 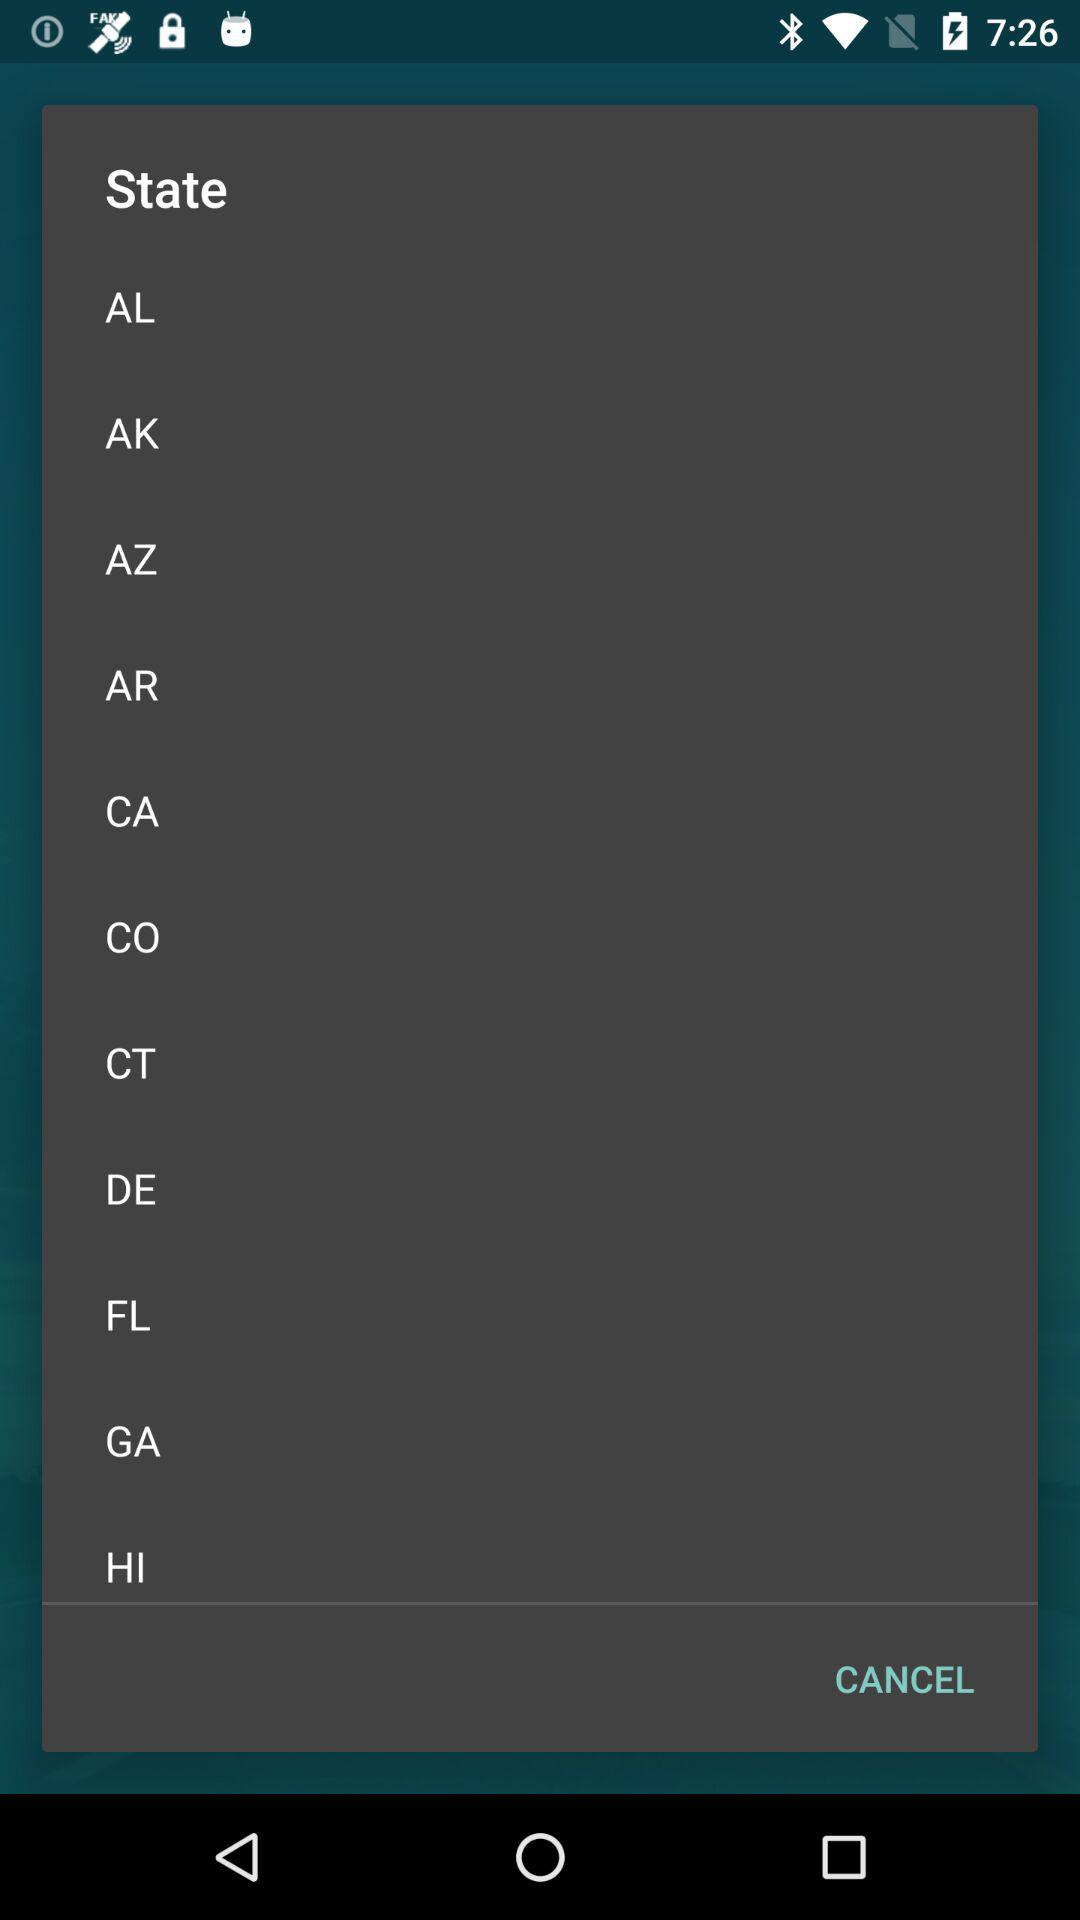 I want to click on press the item below the ct, so click(x=540, y=1188).